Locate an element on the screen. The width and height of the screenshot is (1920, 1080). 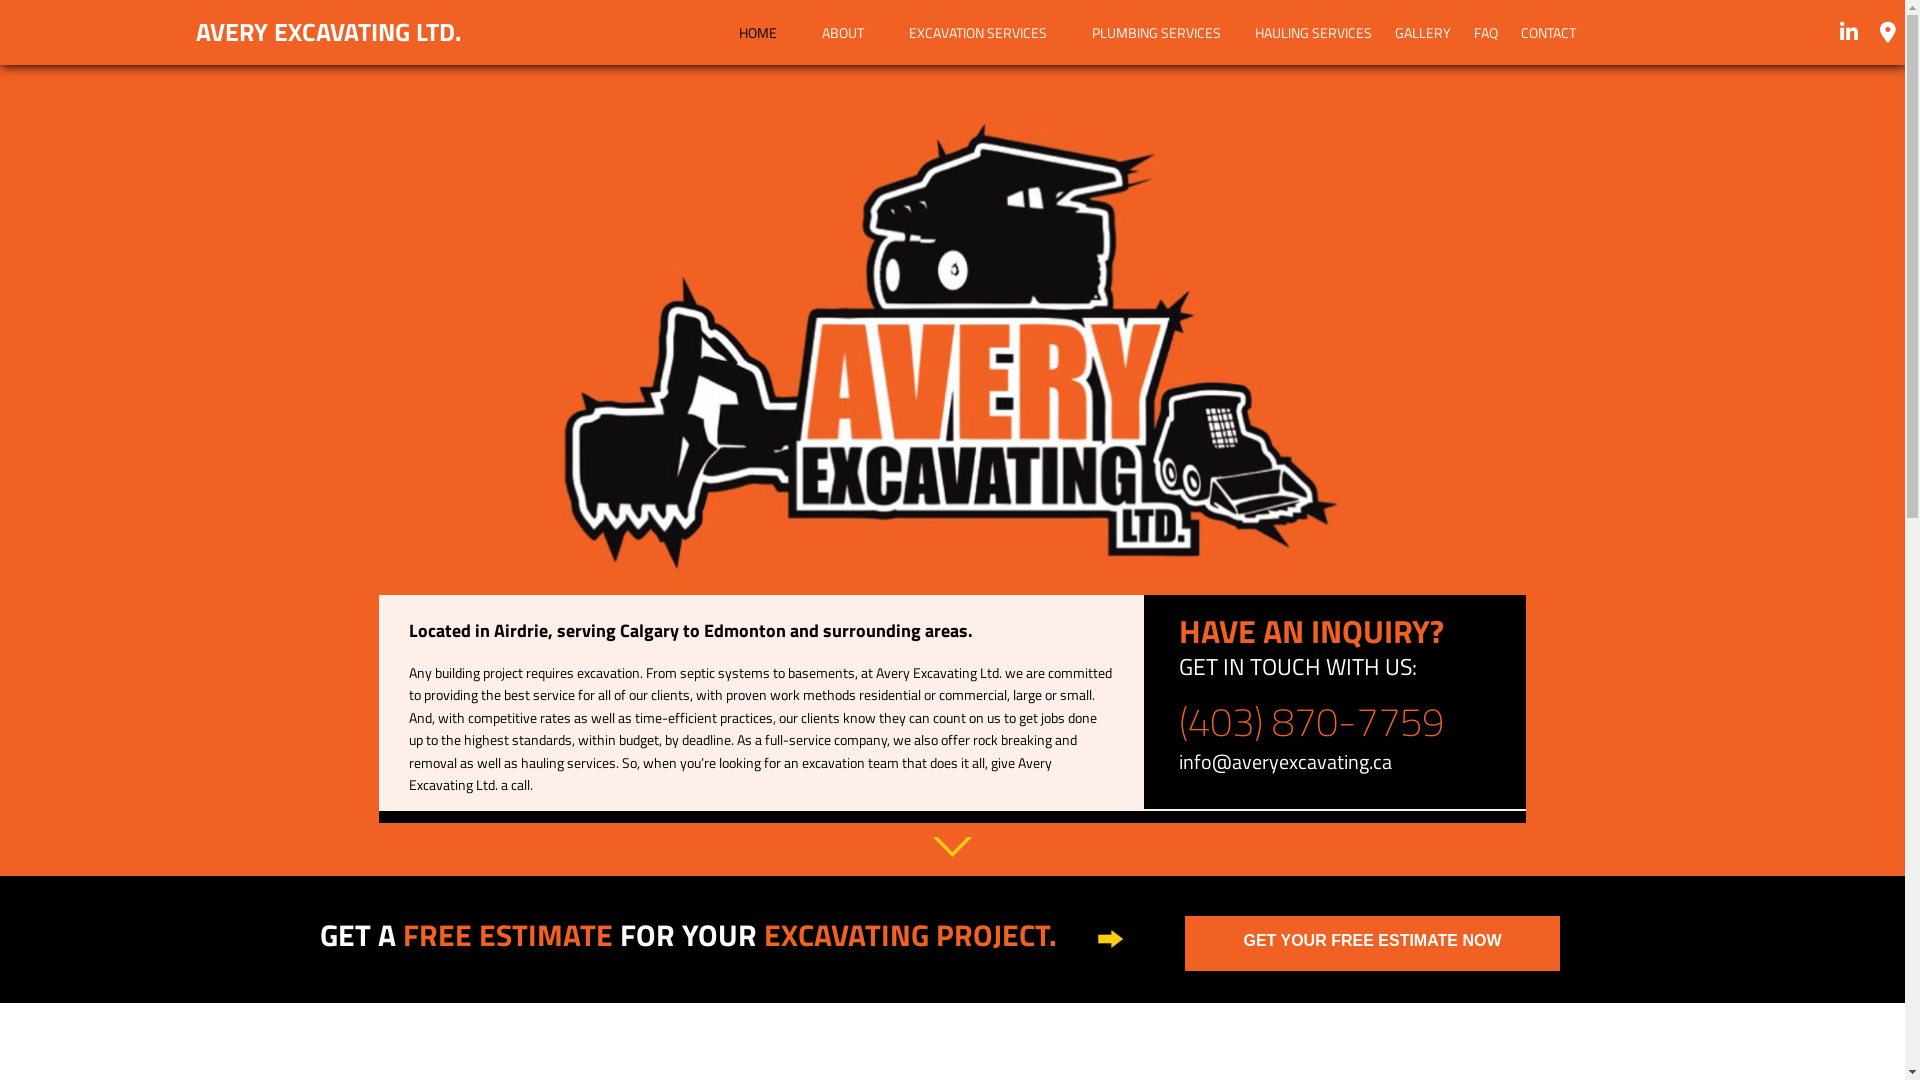
ABOUT is located at coordinates (843, 32).